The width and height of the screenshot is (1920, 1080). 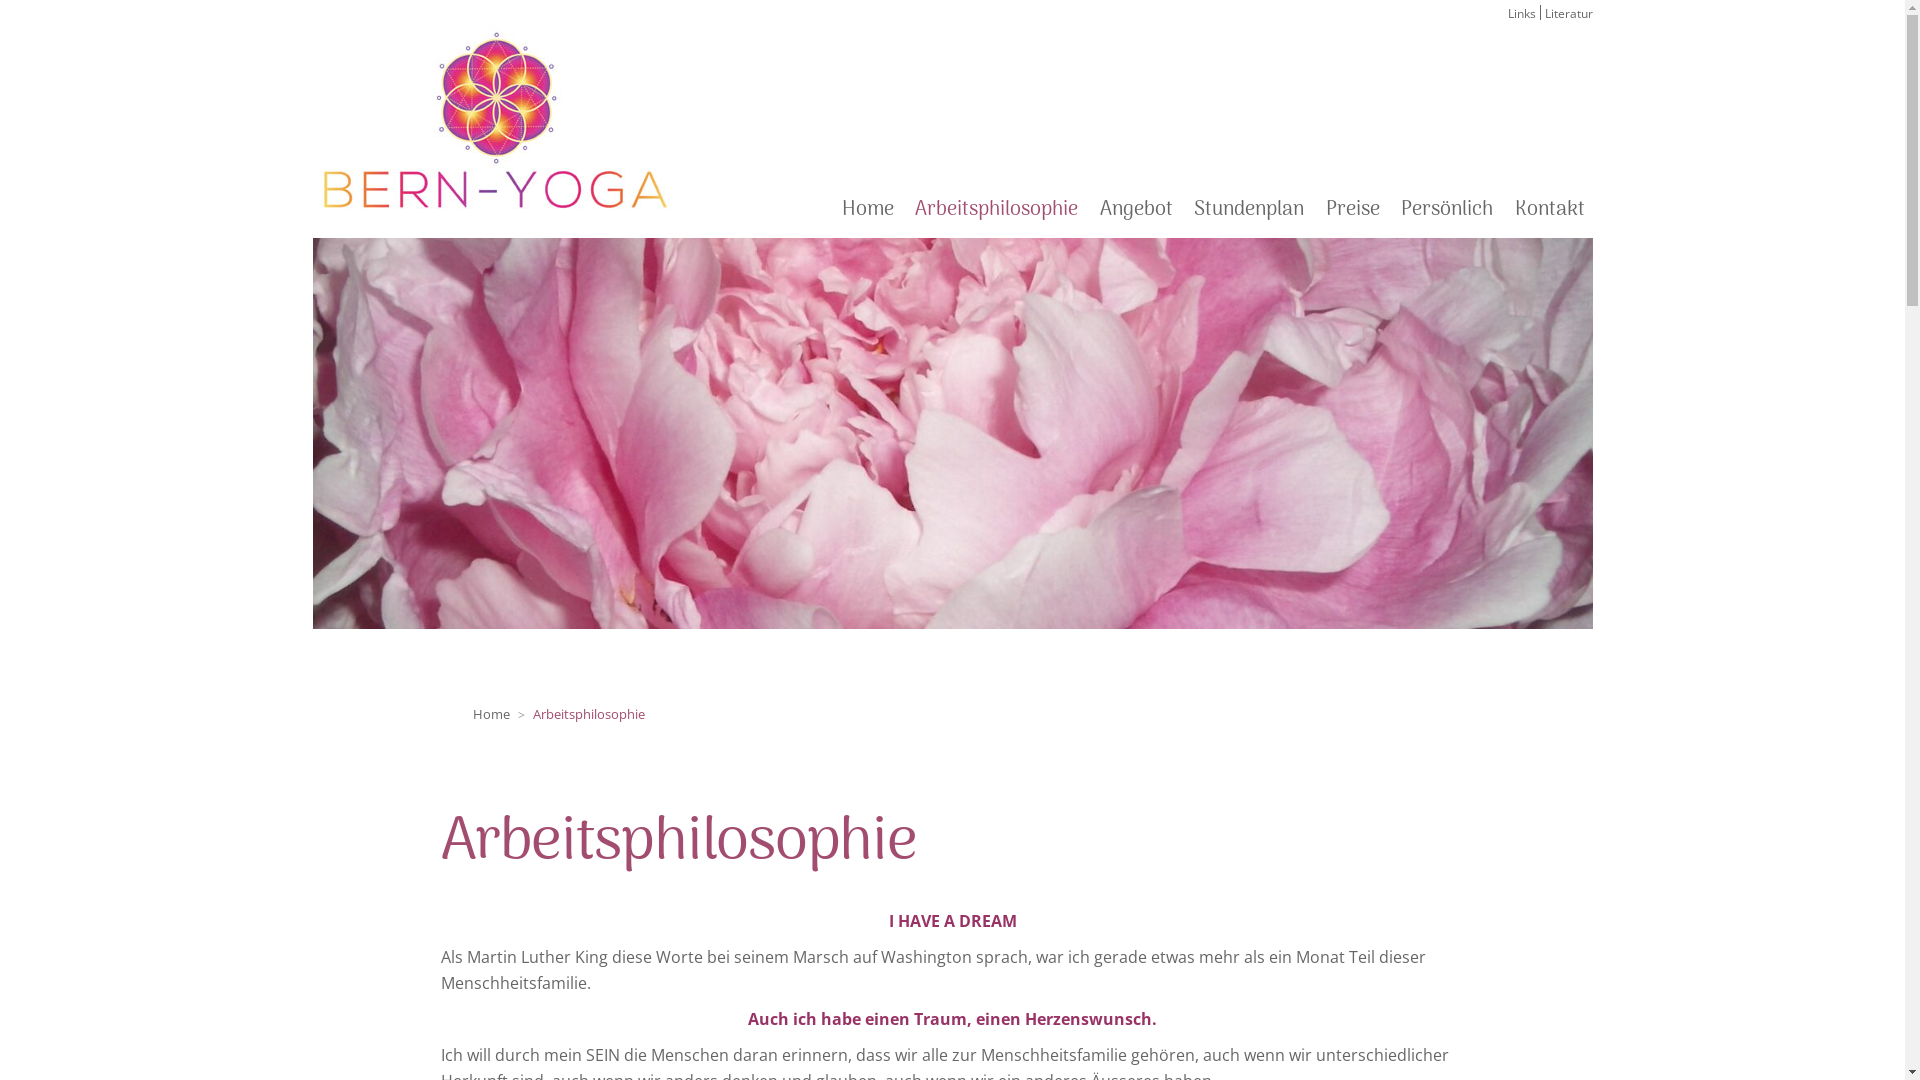 I want to click on Angebot, so click(x=1136, y=210).